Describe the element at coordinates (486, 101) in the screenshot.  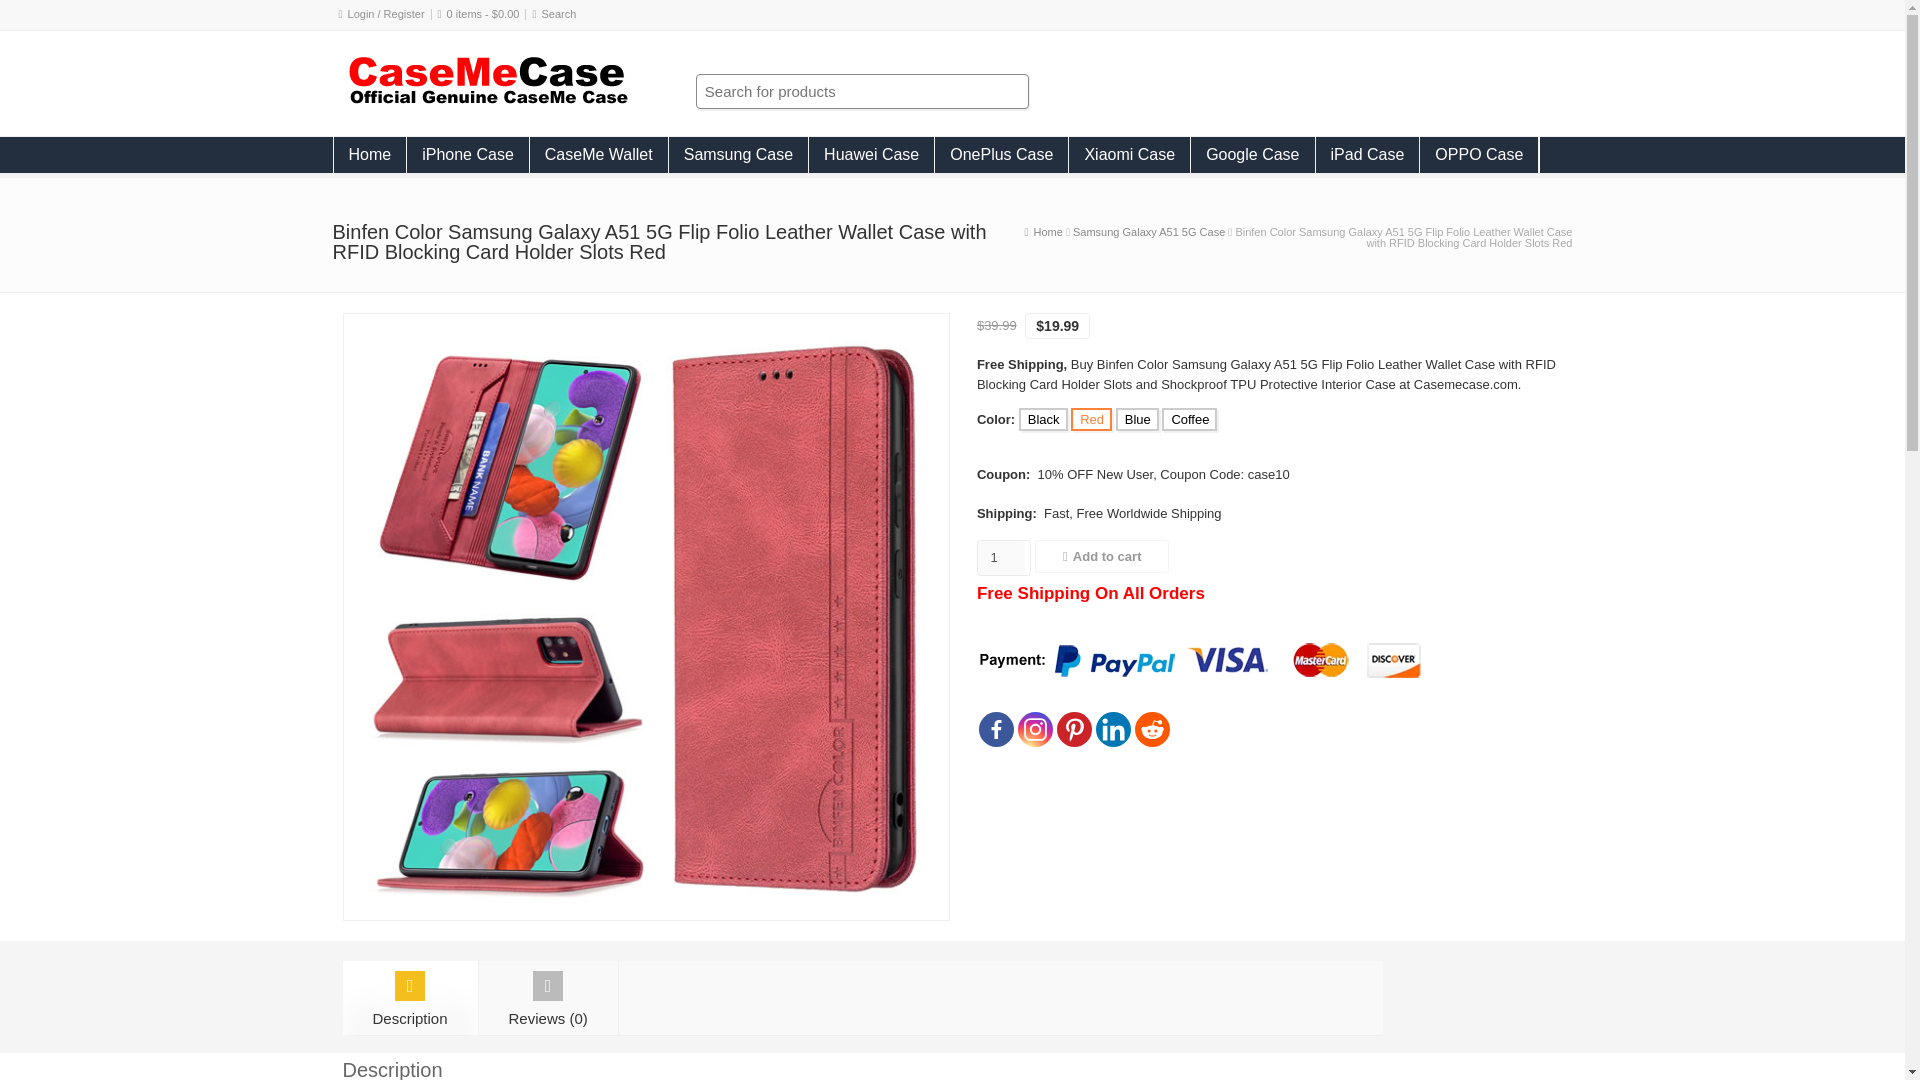
I see `Official CaseMe Case` at that location.